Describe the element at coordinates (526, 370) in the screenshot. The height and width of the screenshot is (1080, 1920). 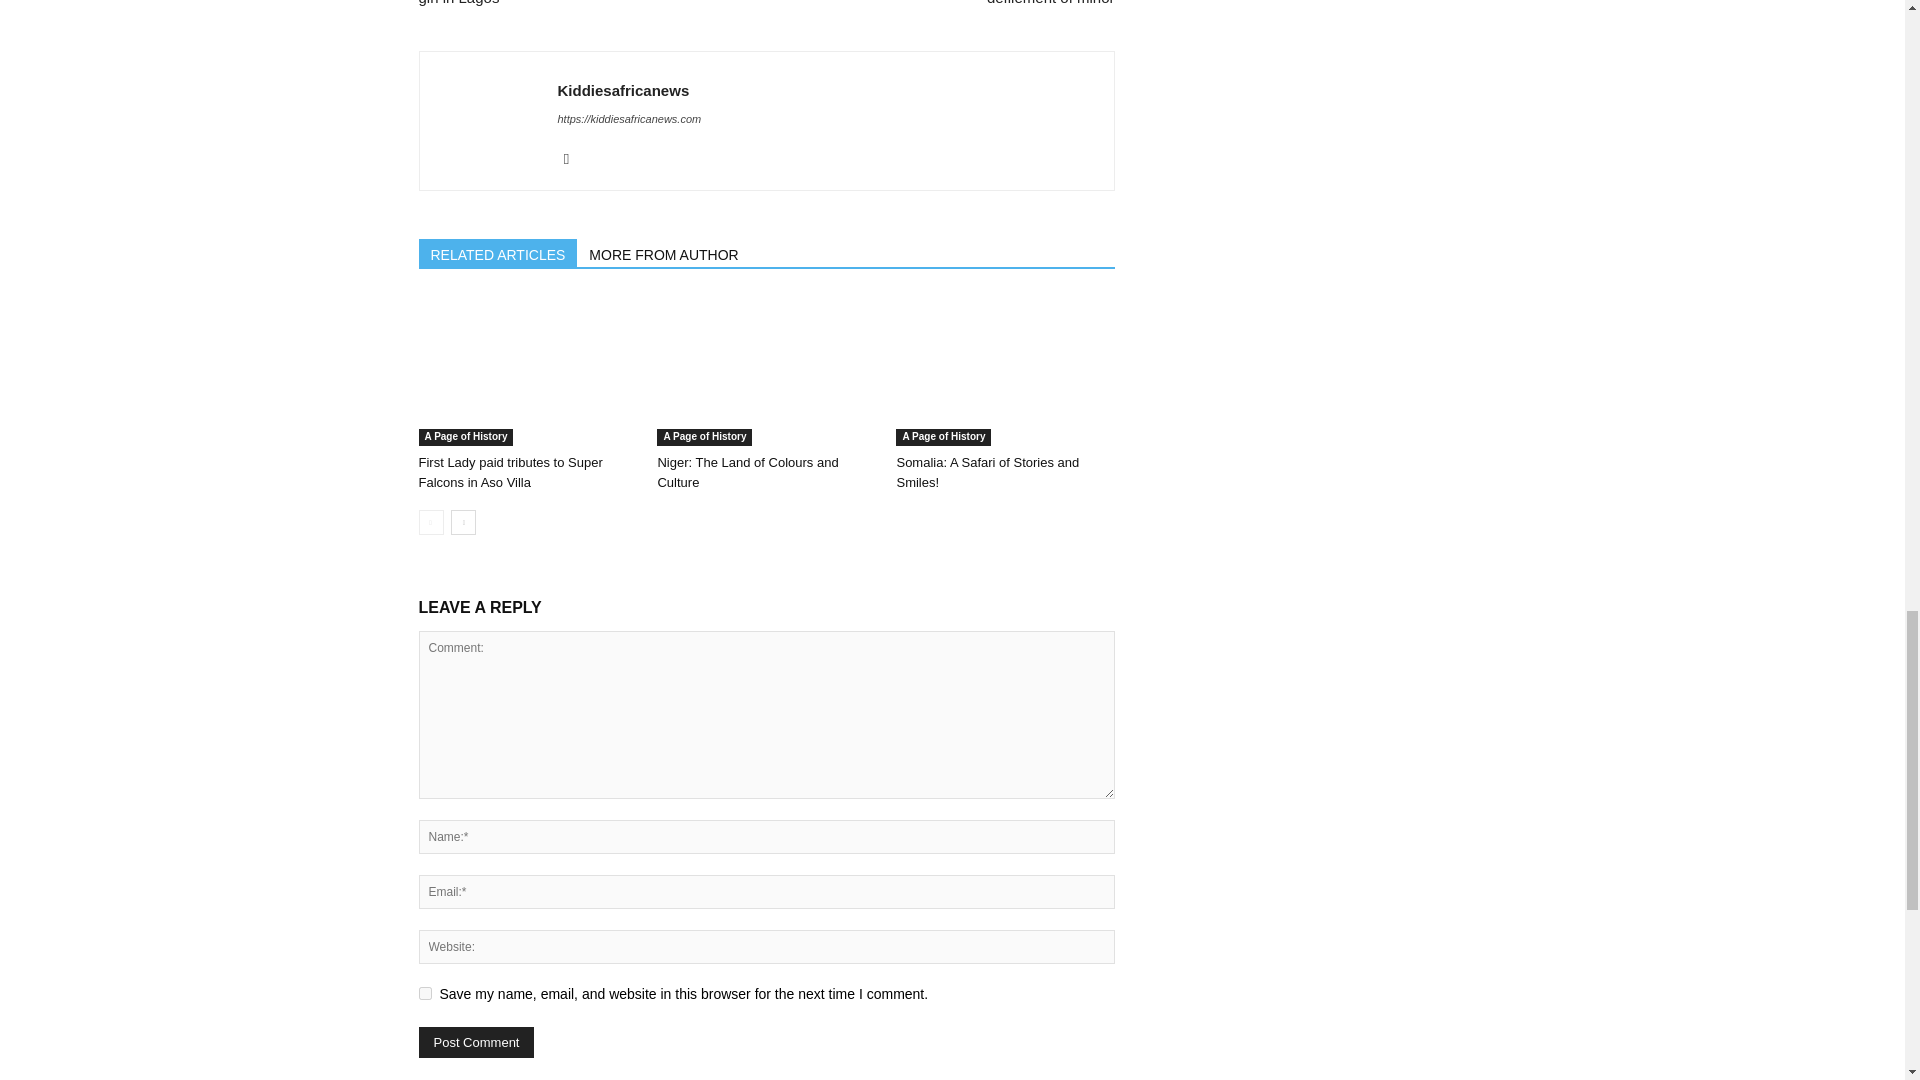
I see `First Lady paid tributes to Super Falcons in Aso Villa` at that location.